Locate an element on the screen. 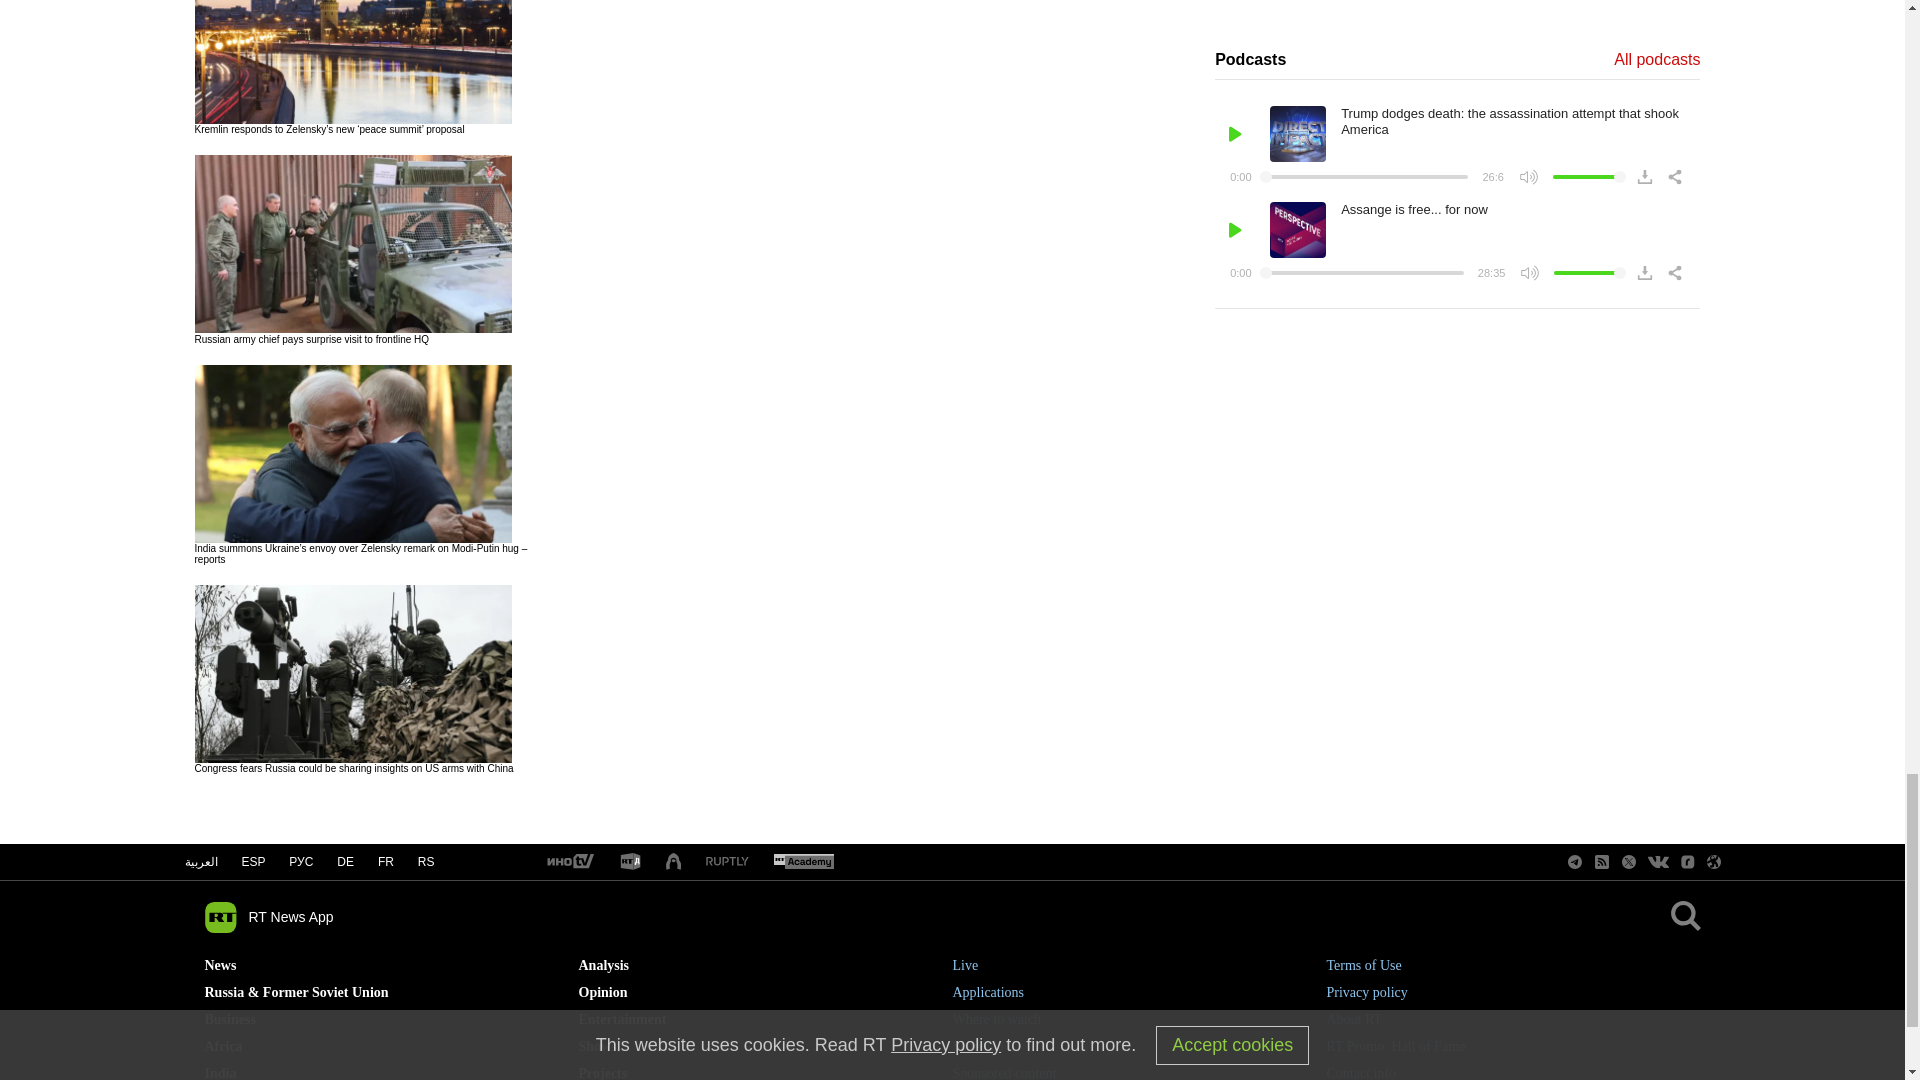 The height and width of the screenshot is (1080, 1920). RT  is located at coordinates (803, 862).